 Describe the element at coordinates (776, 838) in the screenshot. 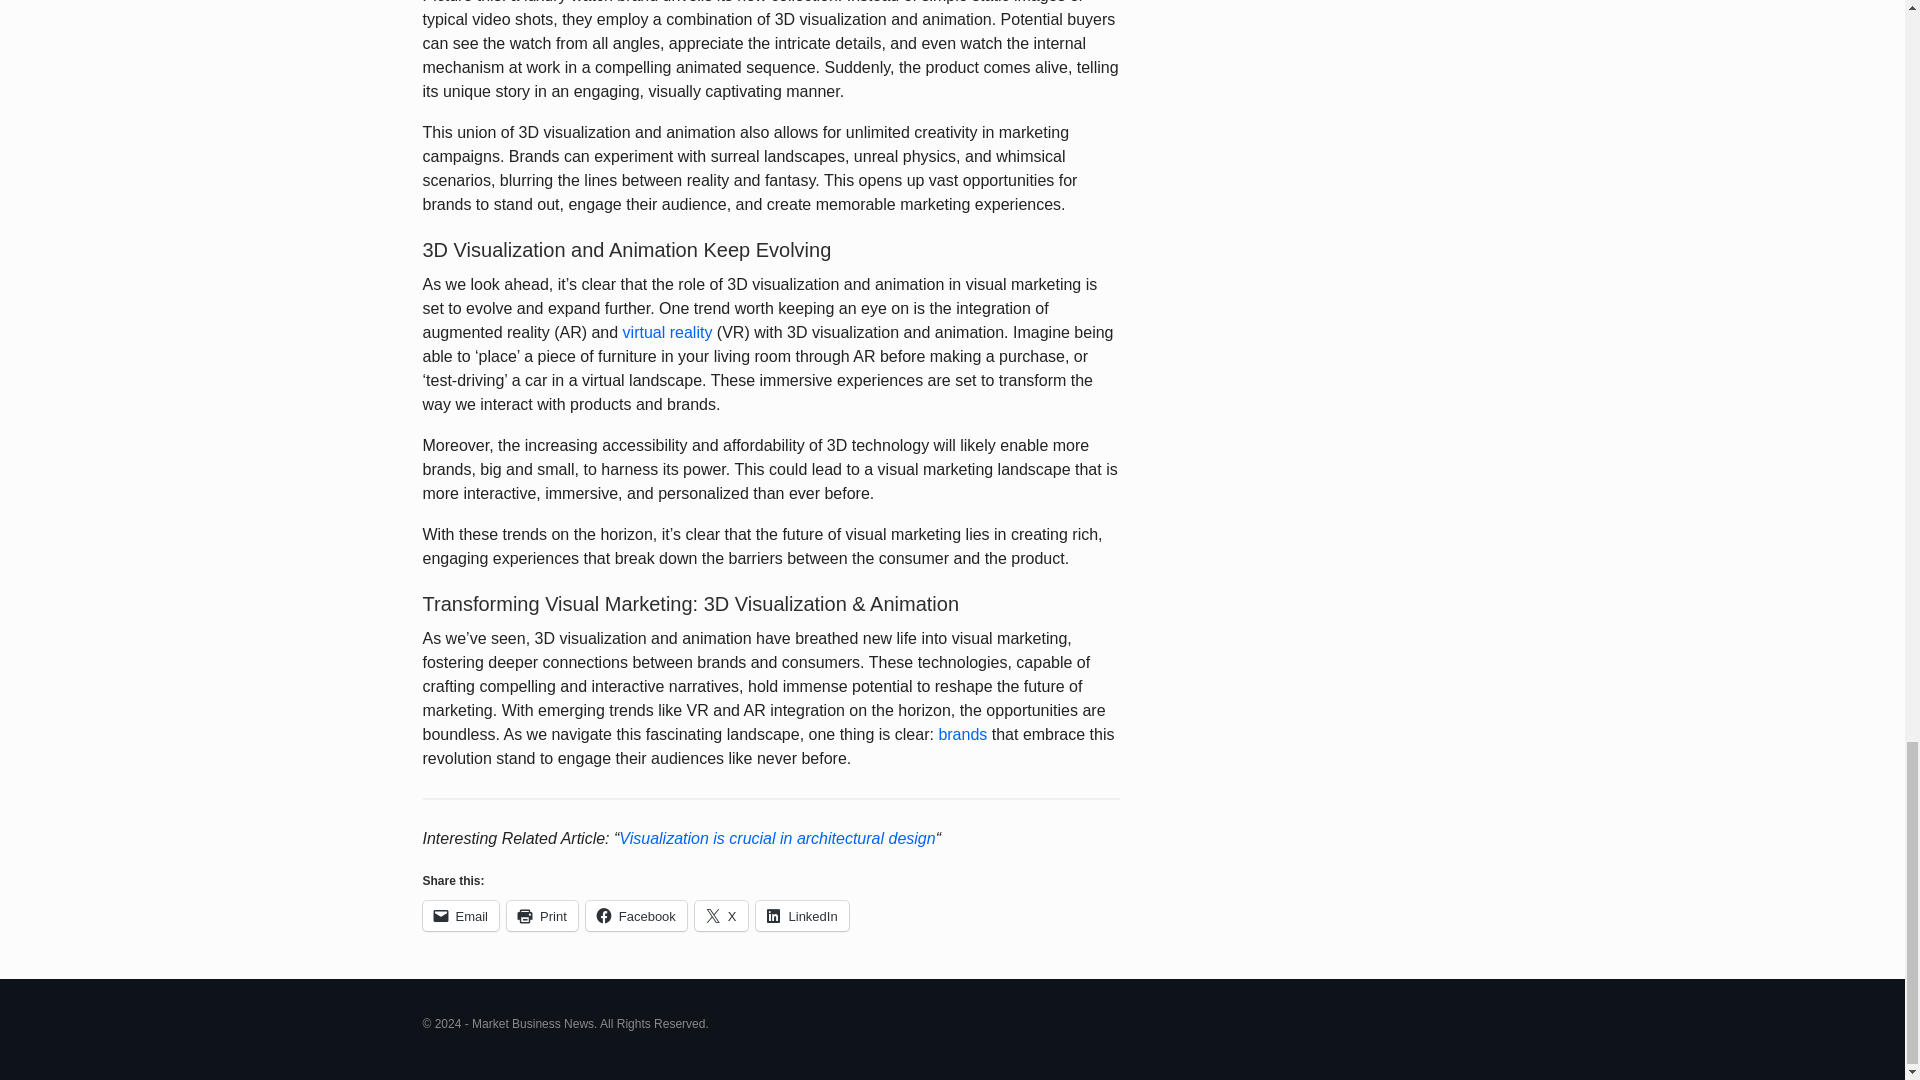

I see `Visualization is crucial in architectural design` at that location.